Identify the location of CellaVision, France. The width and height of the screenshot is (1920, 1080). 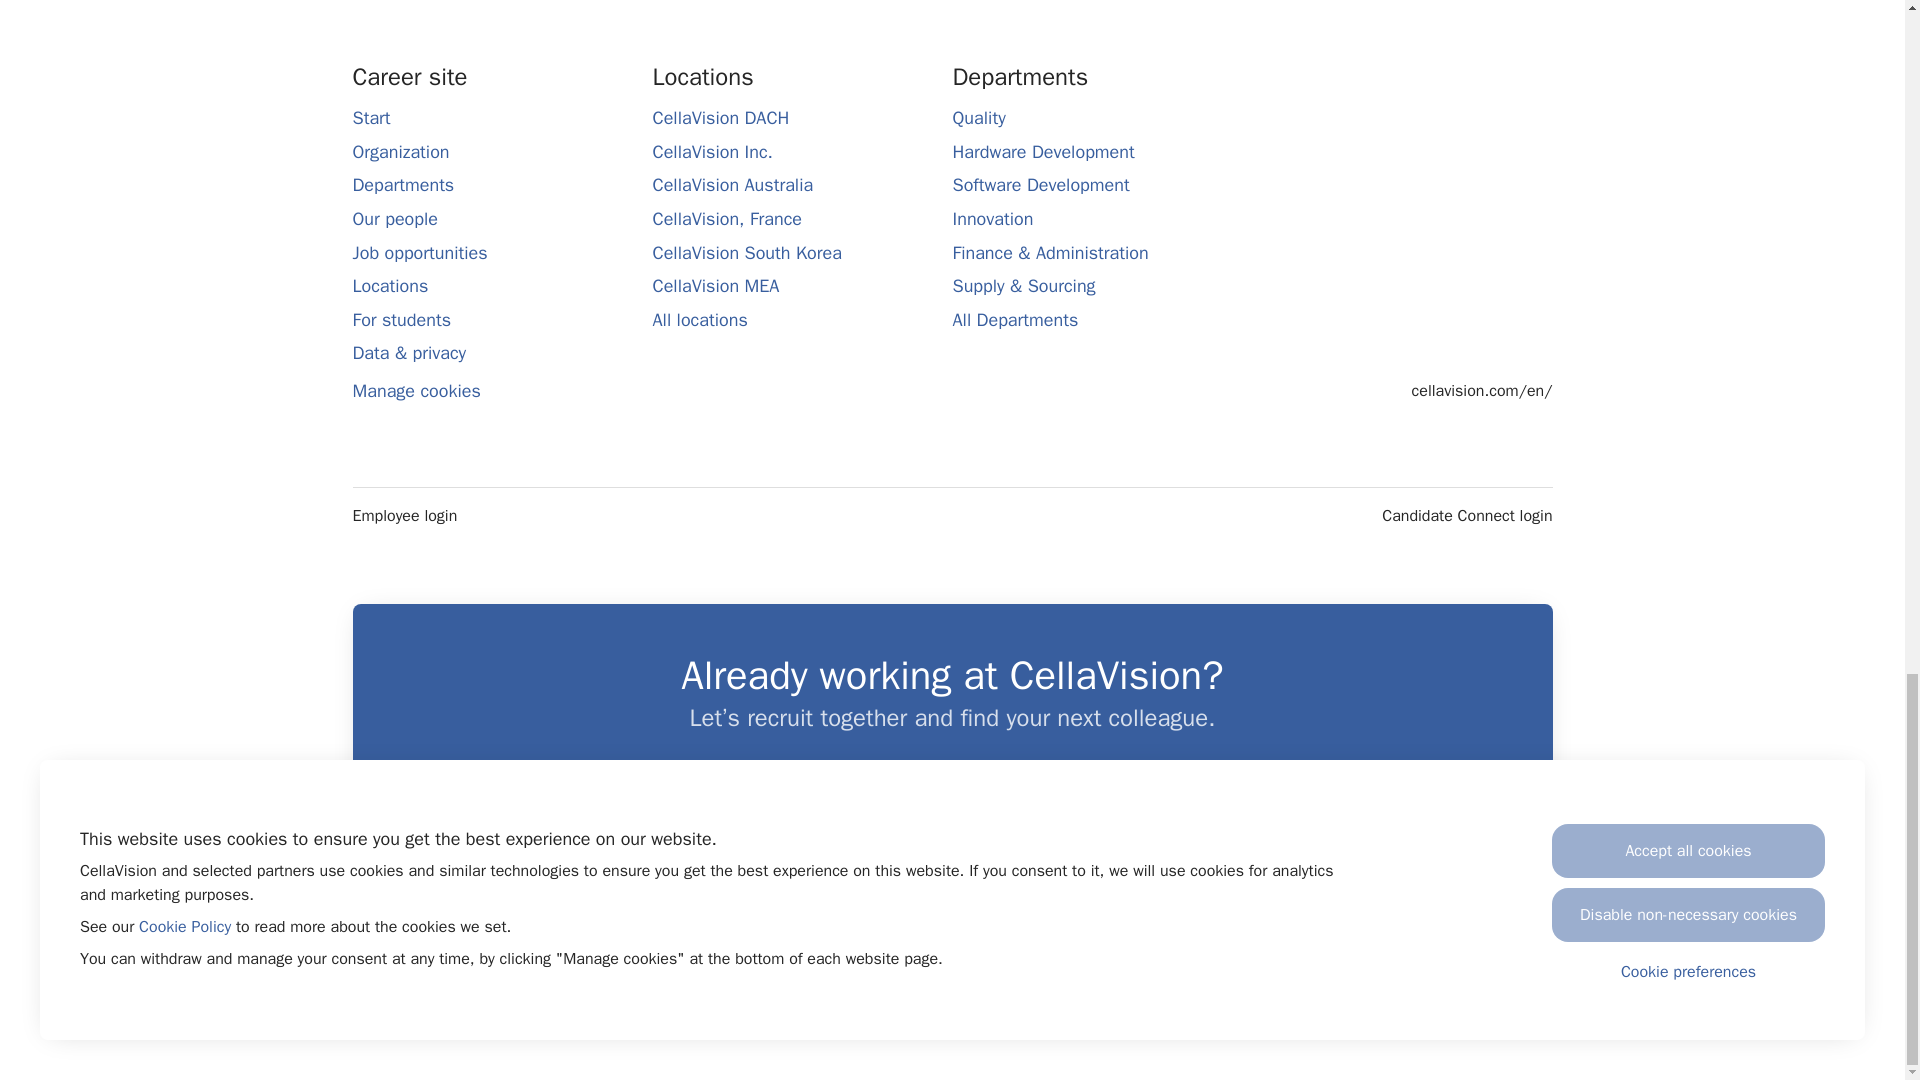
(727, 219).